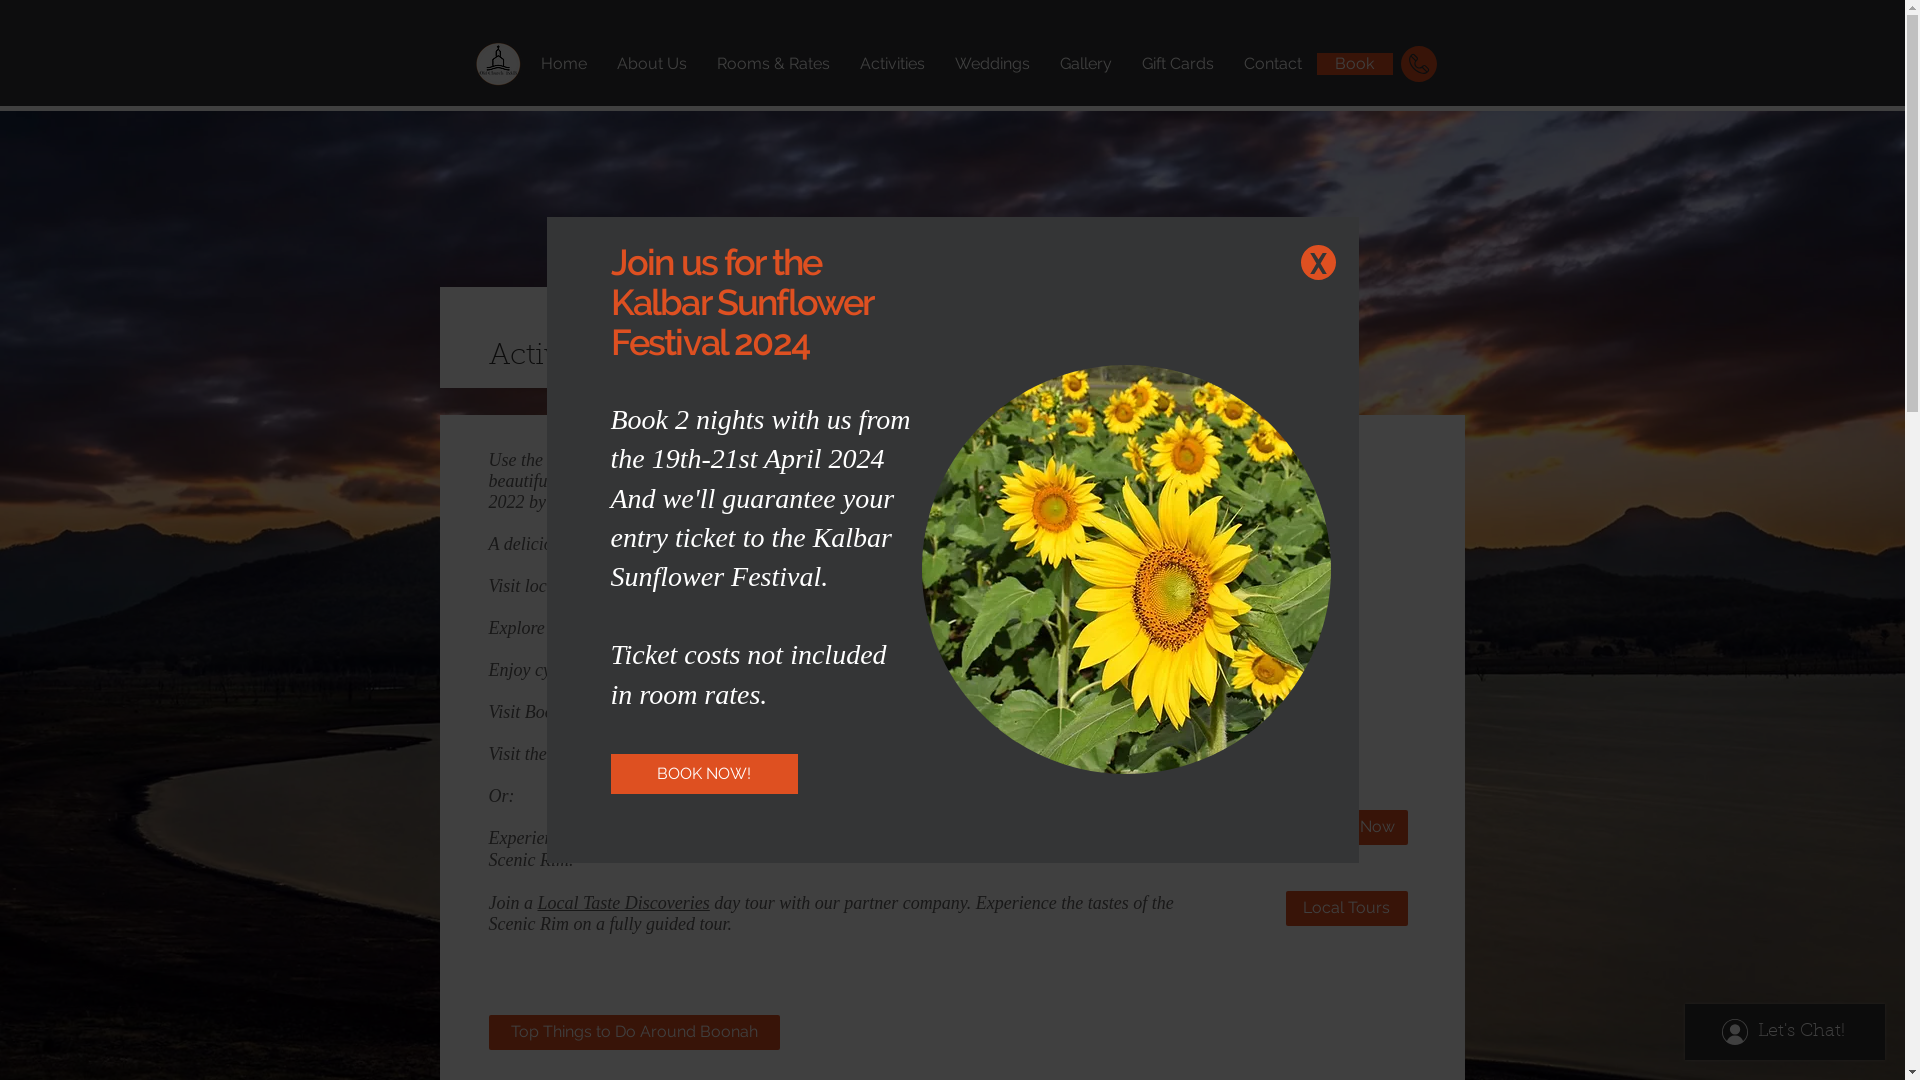 This screenshot has width=1920, height=1080. Describe the element at coordinates (1354, 64) in the screenshot. I see `Book` at that location.